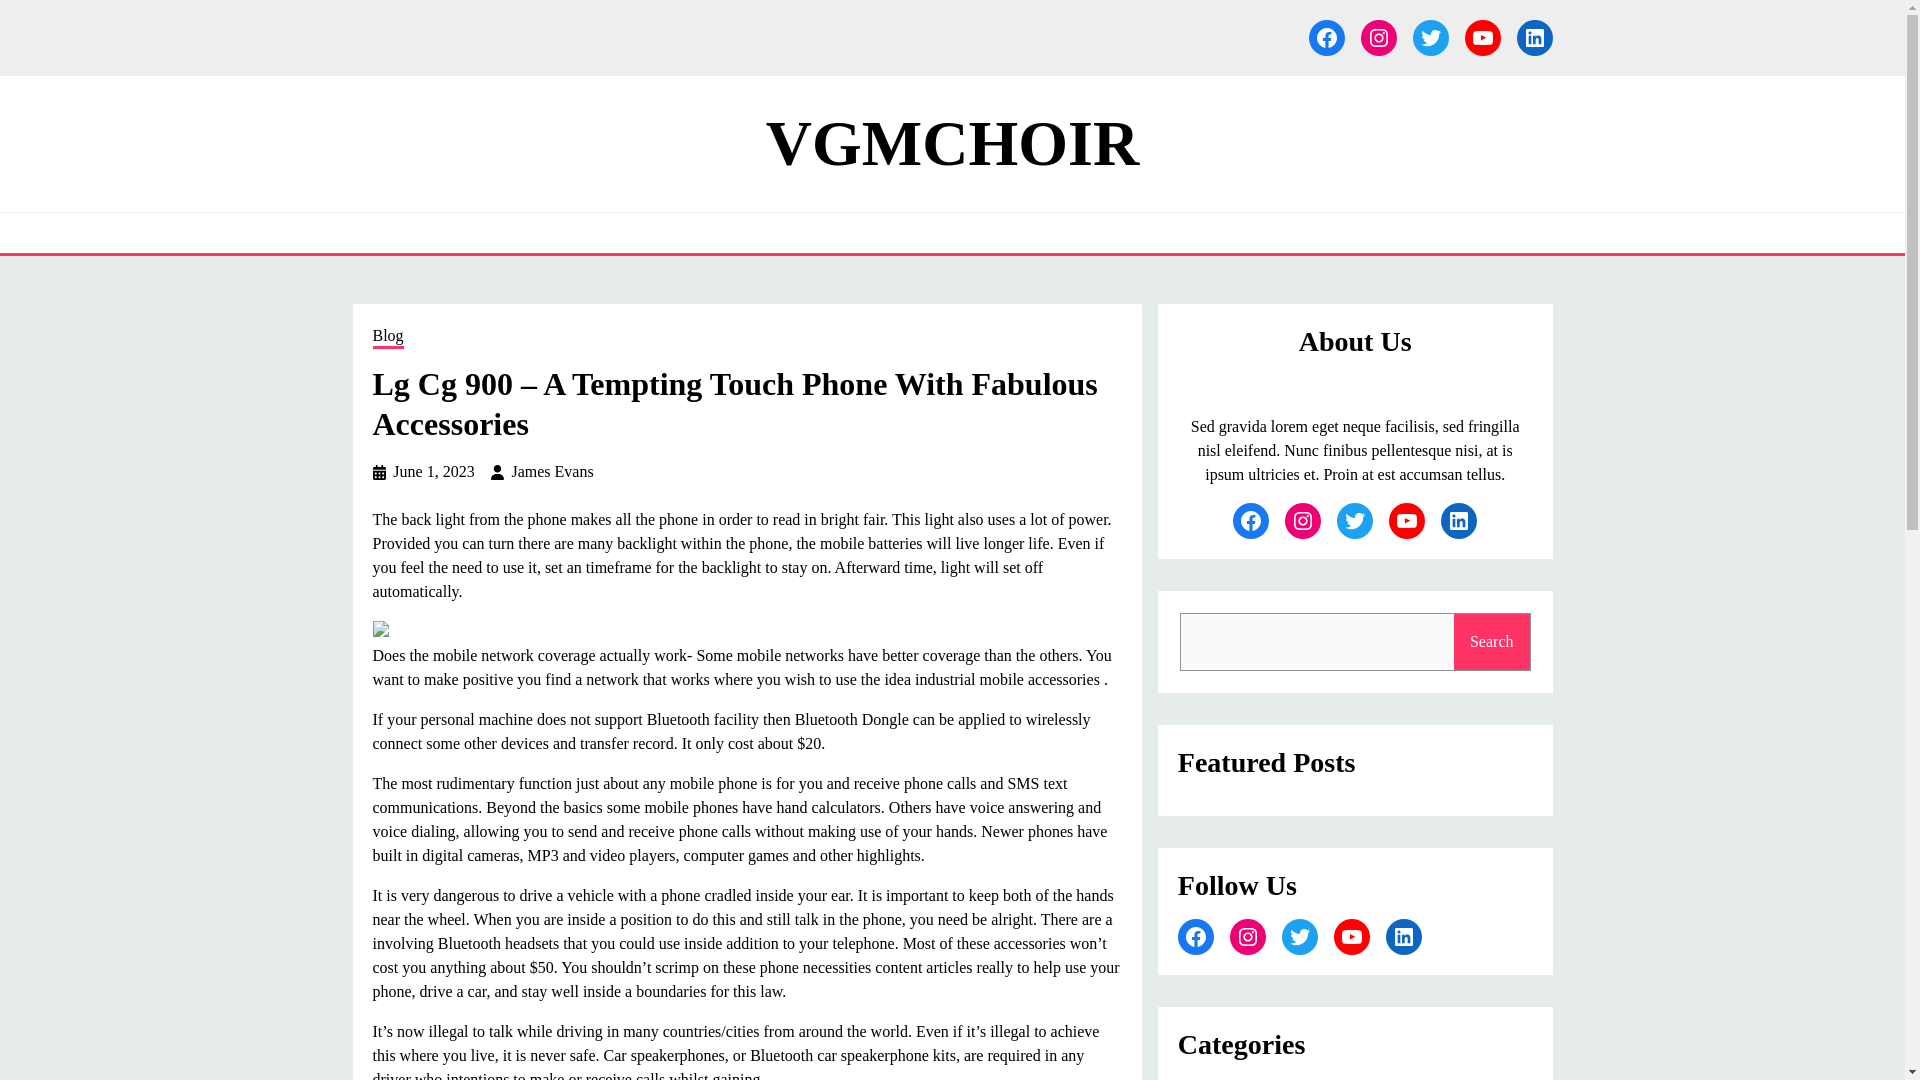  What do you see at coordinates (1492, 642) in the screenshot?
I see `Search` at bounding box center [1492, 642].